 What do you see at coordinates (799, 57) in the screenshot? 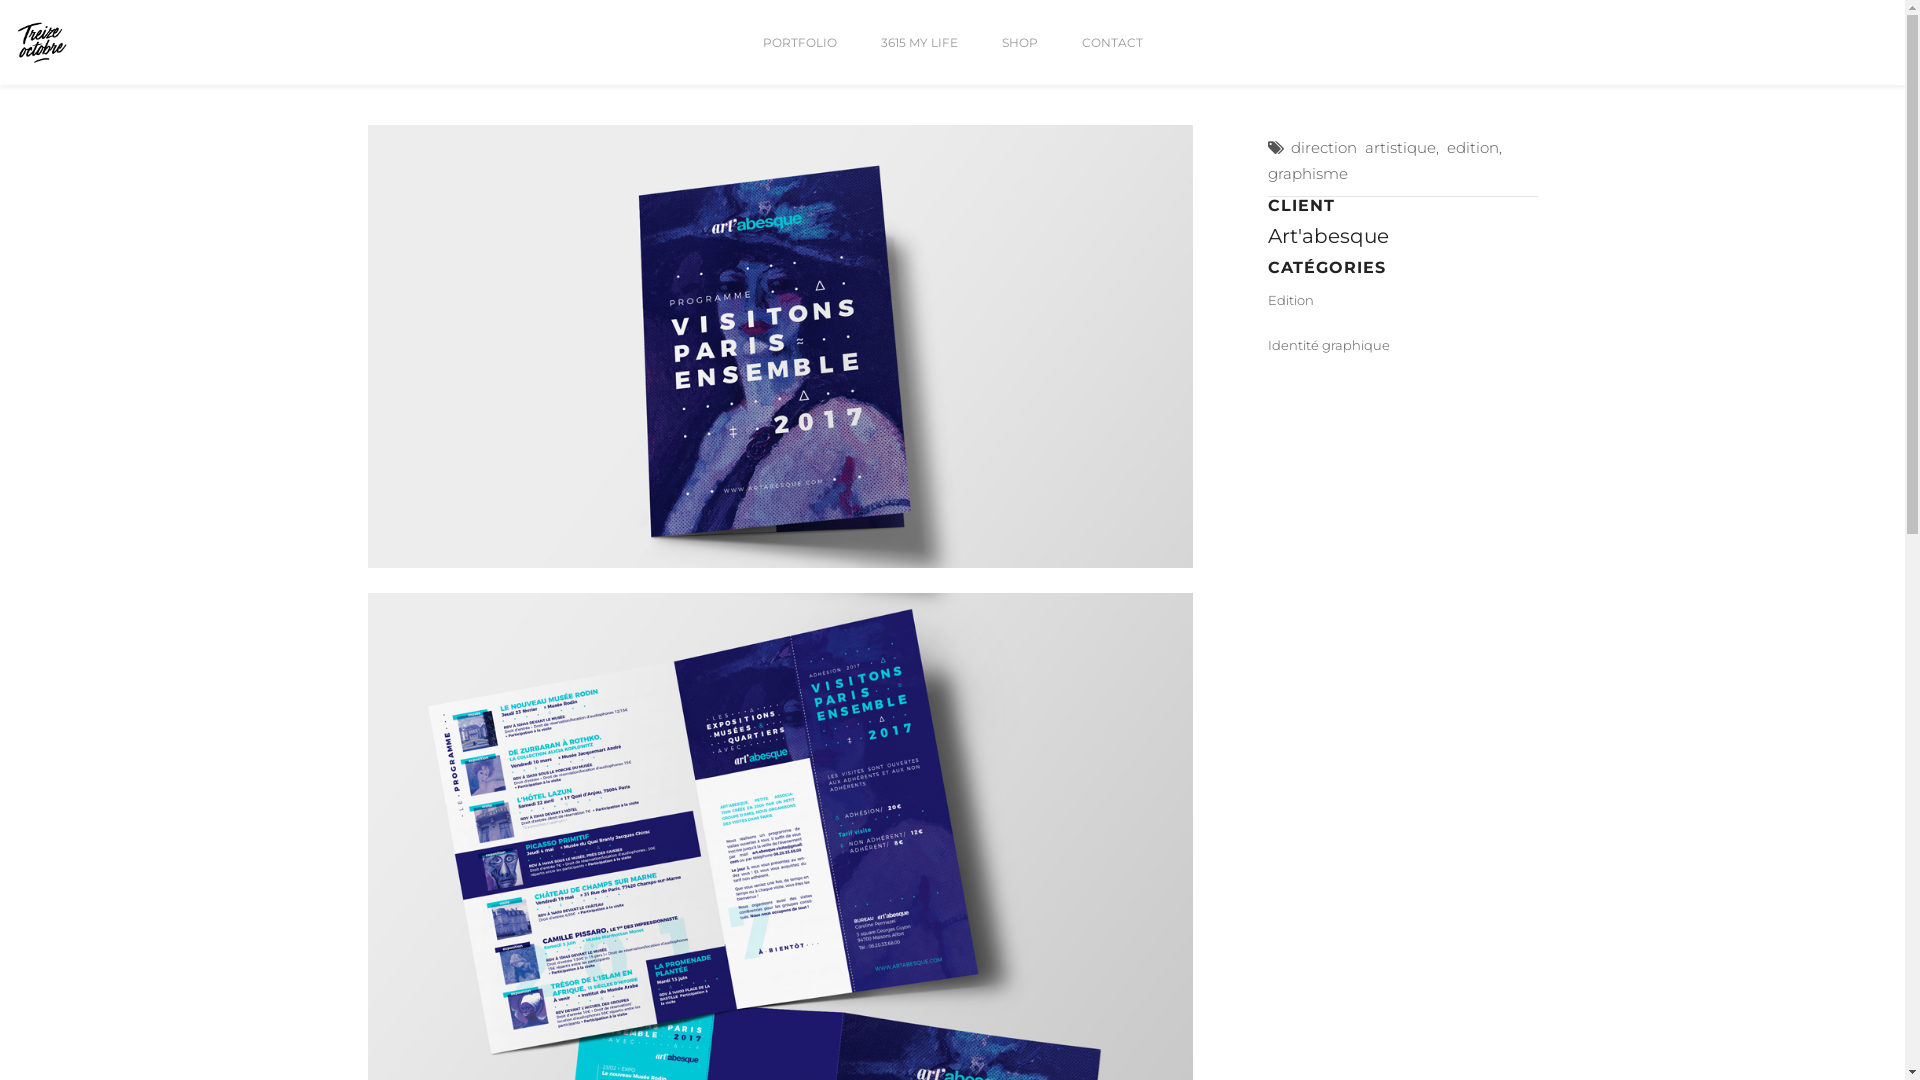
I see `PORTFOLIO` at bounding box center [799, 57].